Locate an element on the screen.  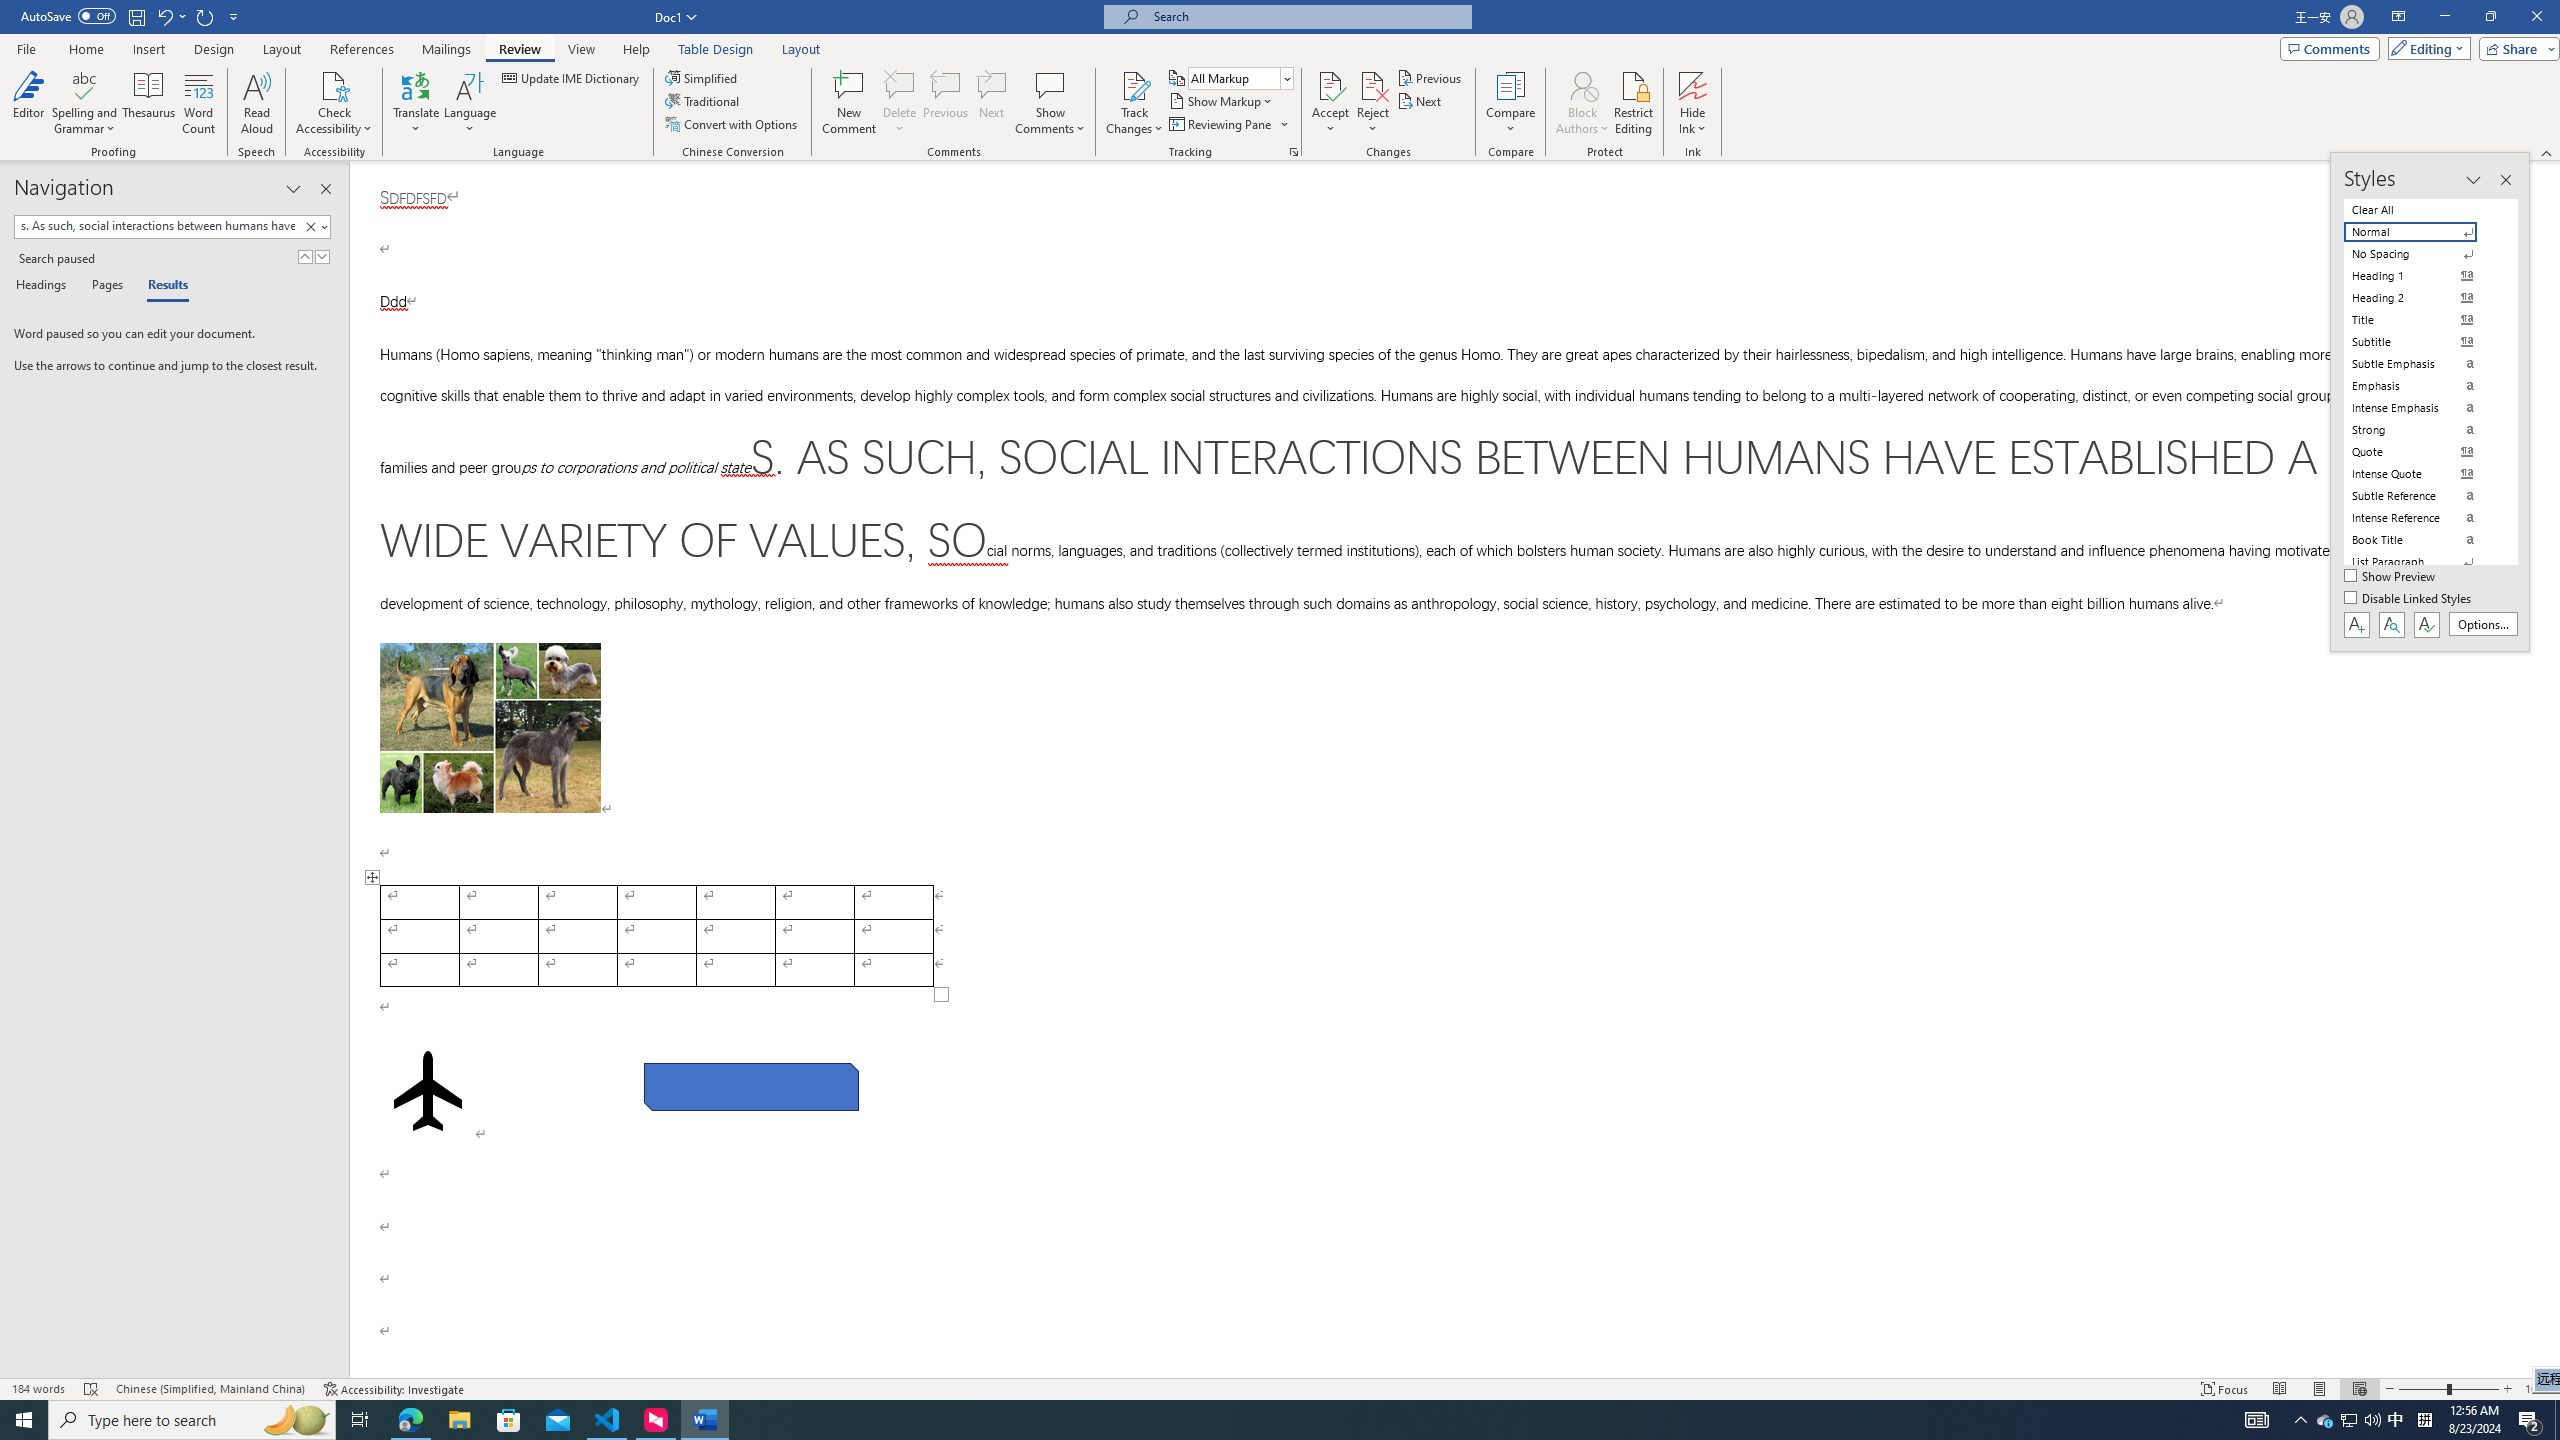
Zoom 100% is located at coordinates (2538, 1389).